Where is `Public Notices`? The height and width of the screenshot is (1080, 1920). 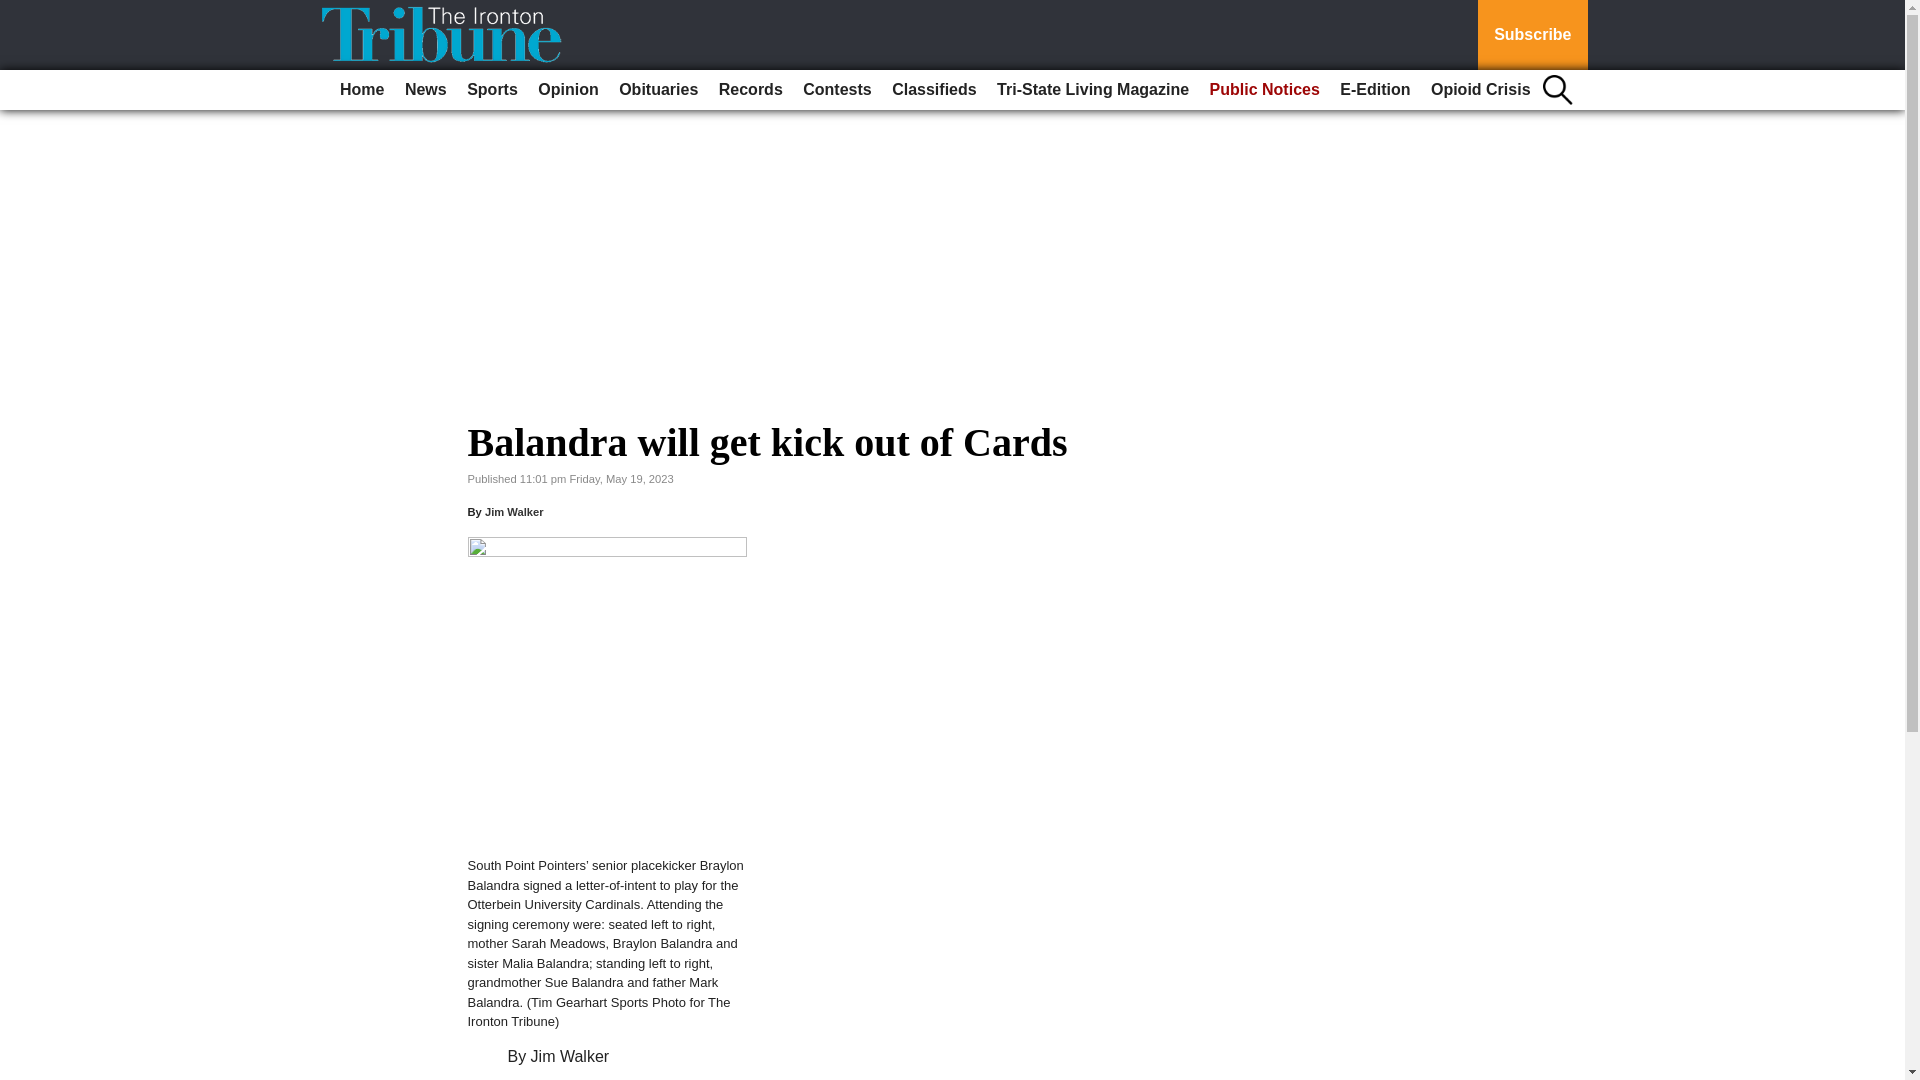 Public Notices is located at coordinates (1264, 90).